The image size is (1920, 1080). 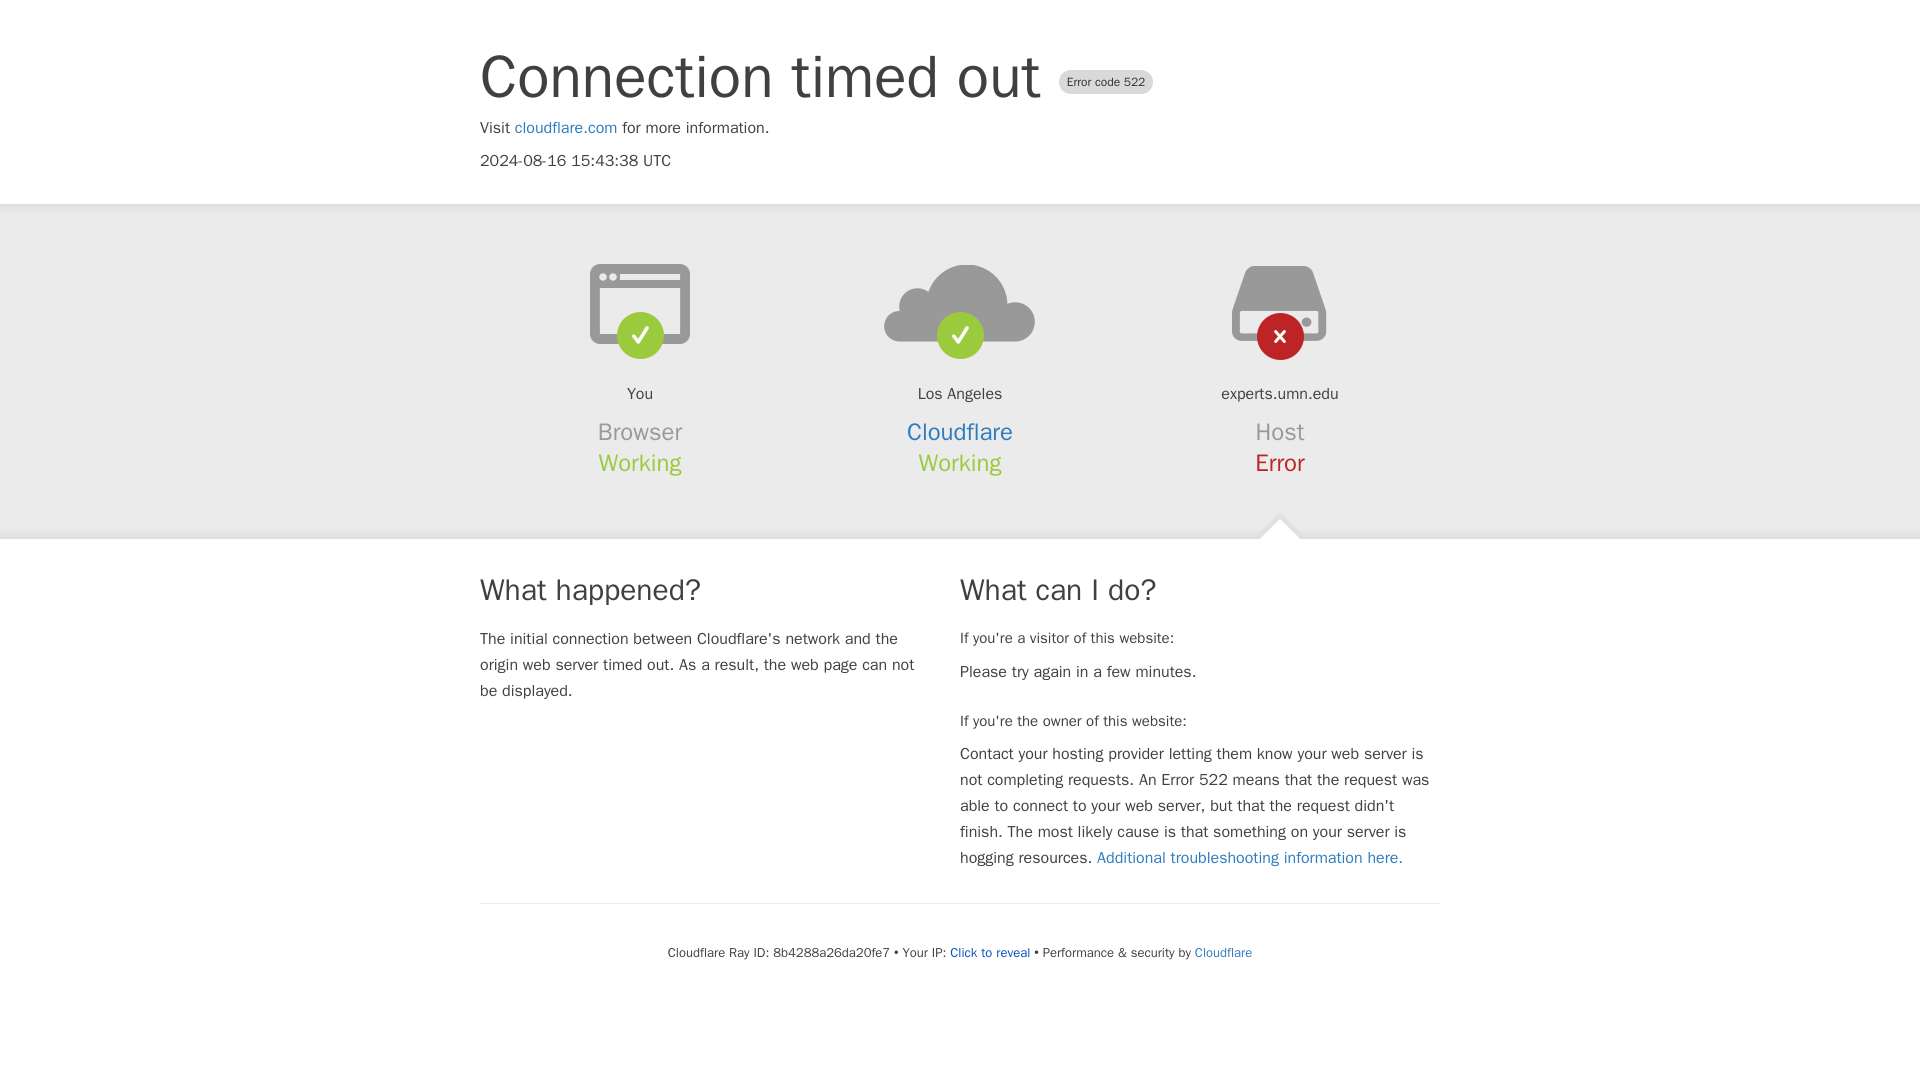 I want to click on Click to reveal, so click(x=990, y=952).